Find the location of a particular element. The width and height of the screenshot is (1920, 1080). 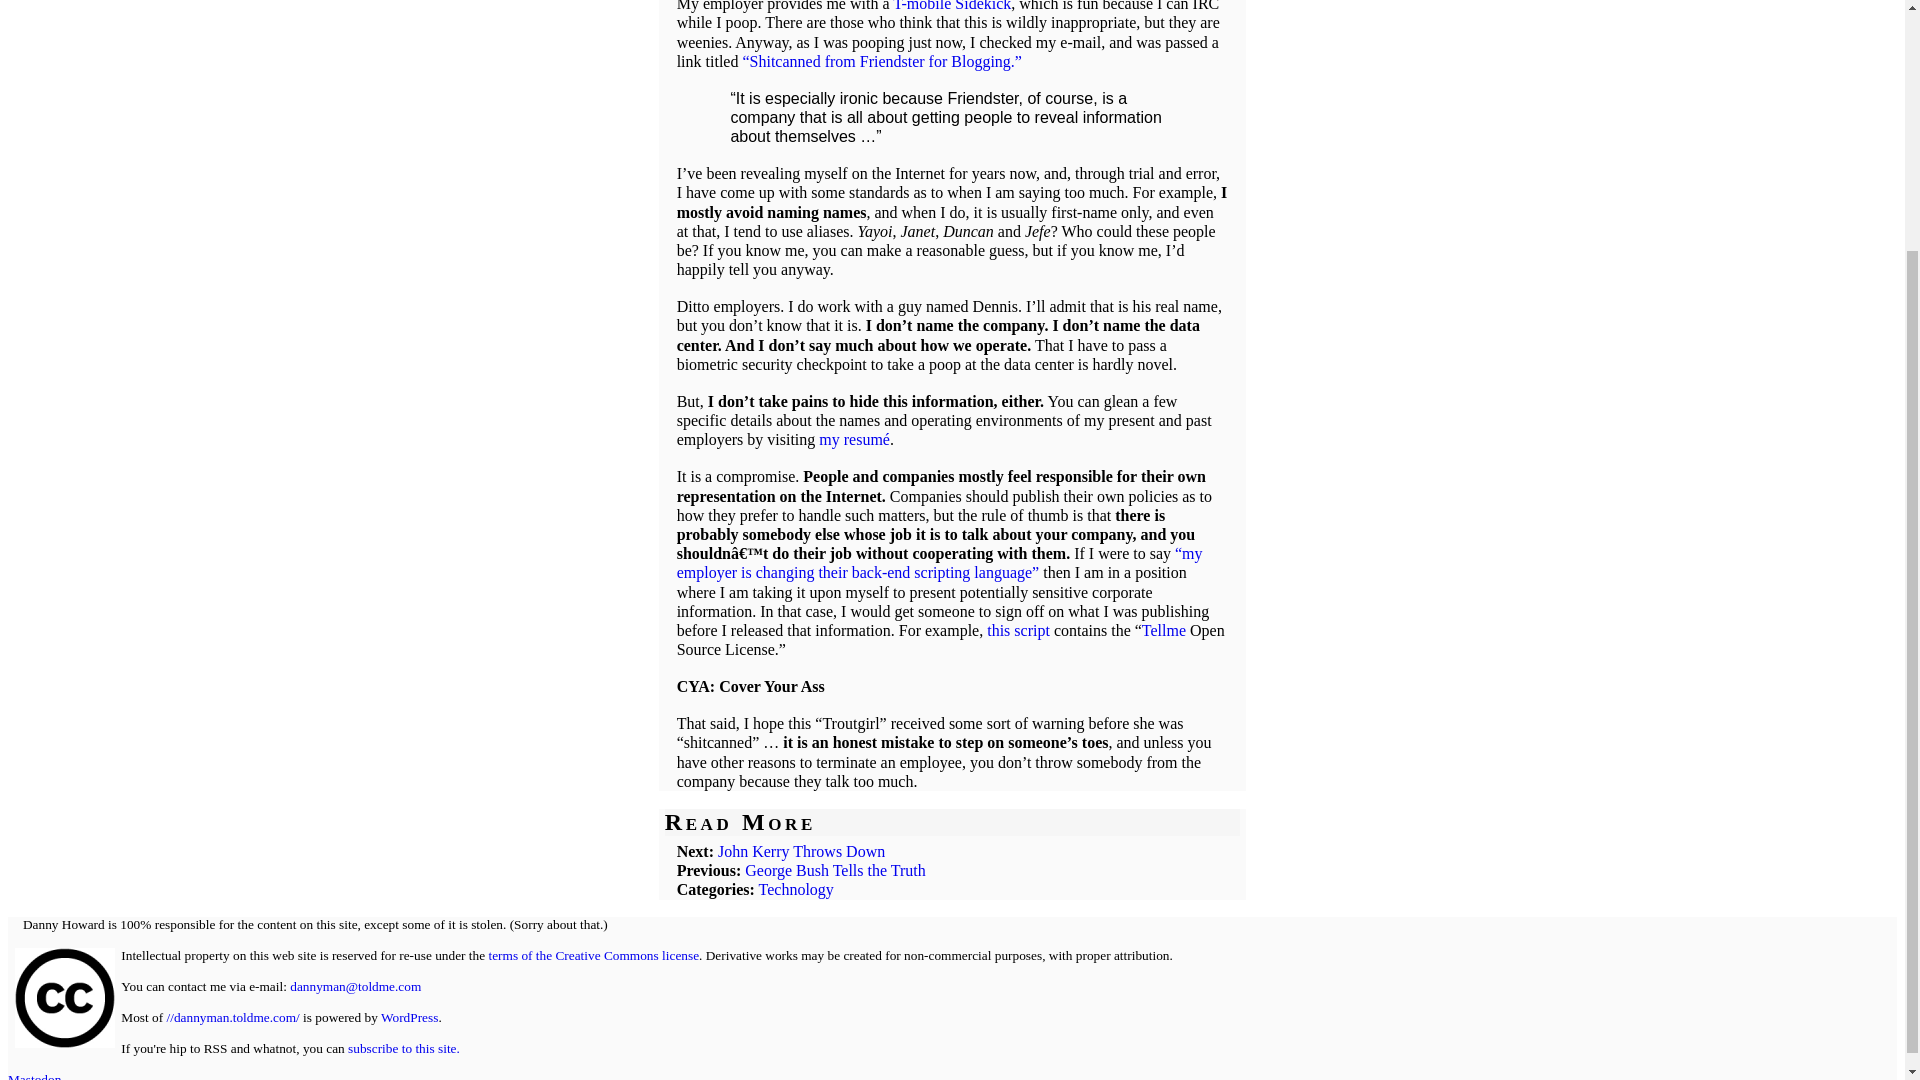

this script is located at coordinates (1018, 630).